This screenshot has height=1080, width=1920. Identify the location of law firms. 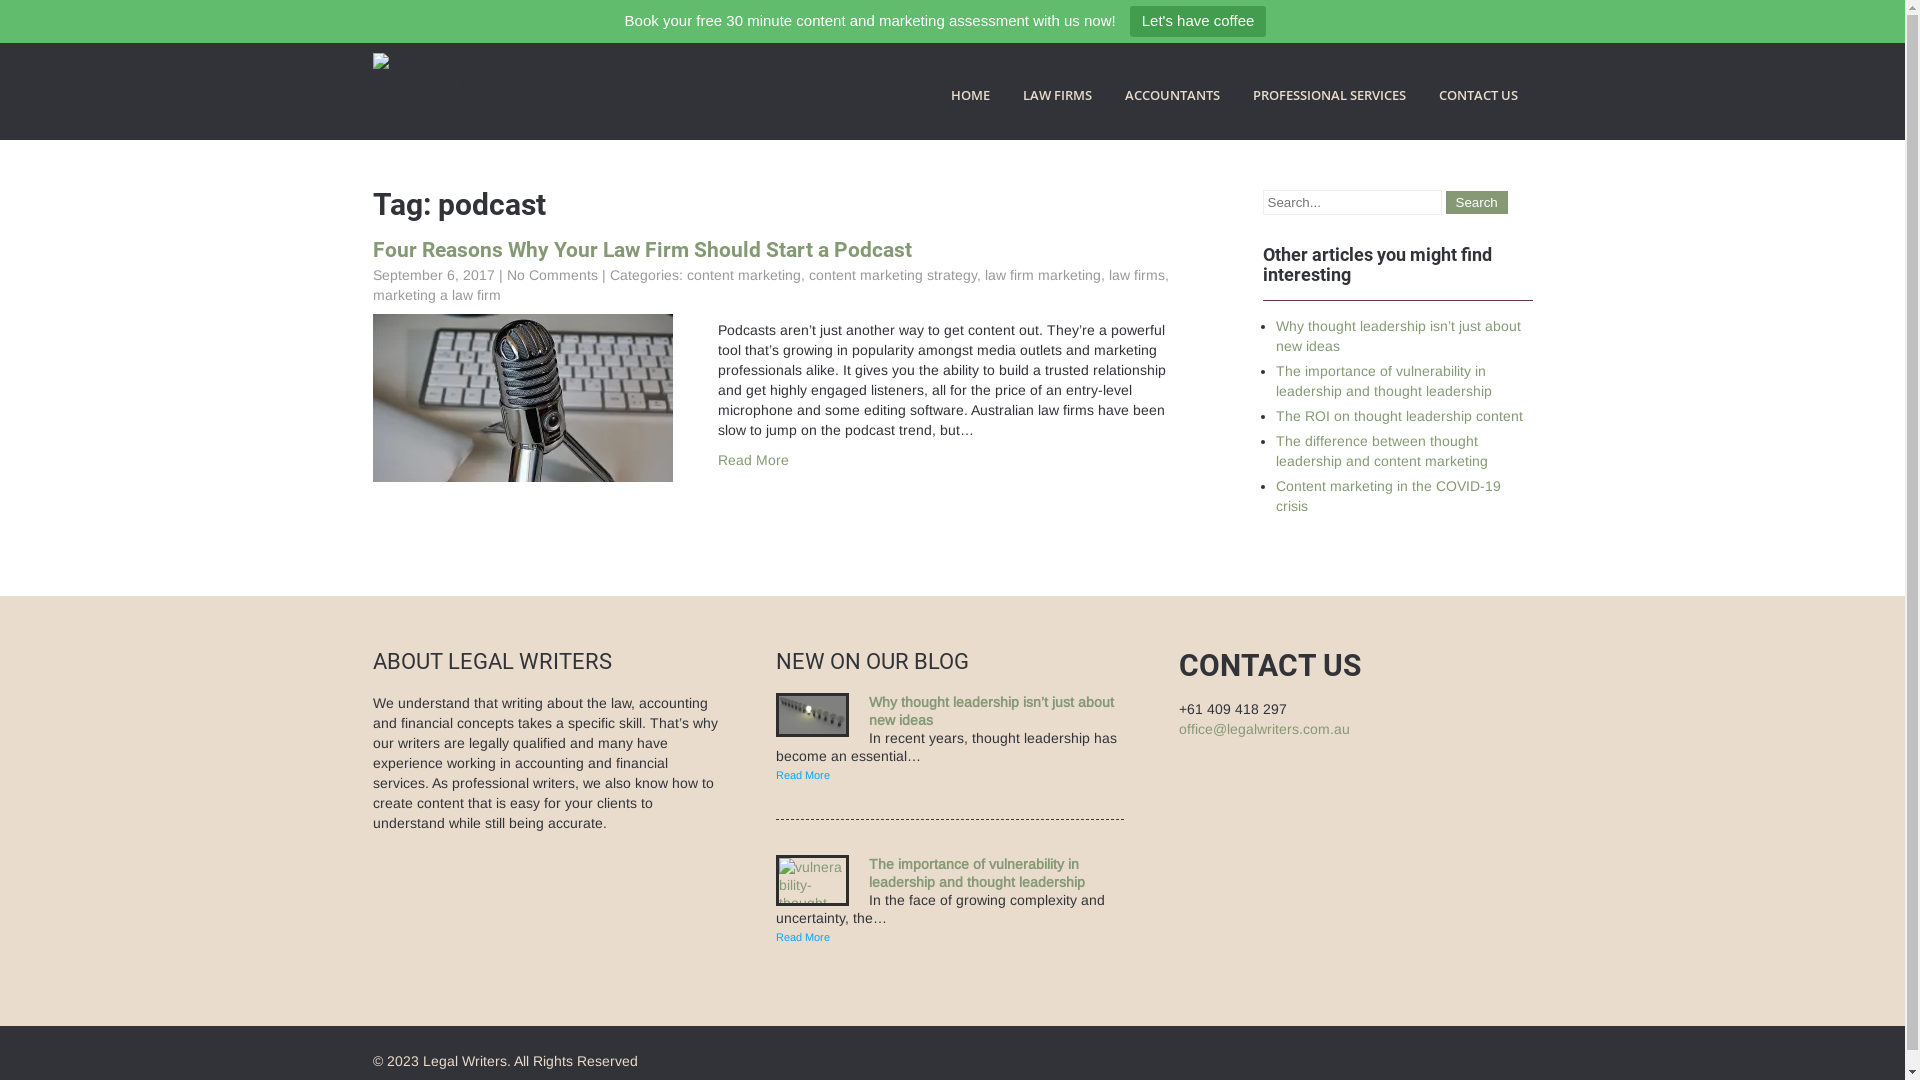
(1136, 275).